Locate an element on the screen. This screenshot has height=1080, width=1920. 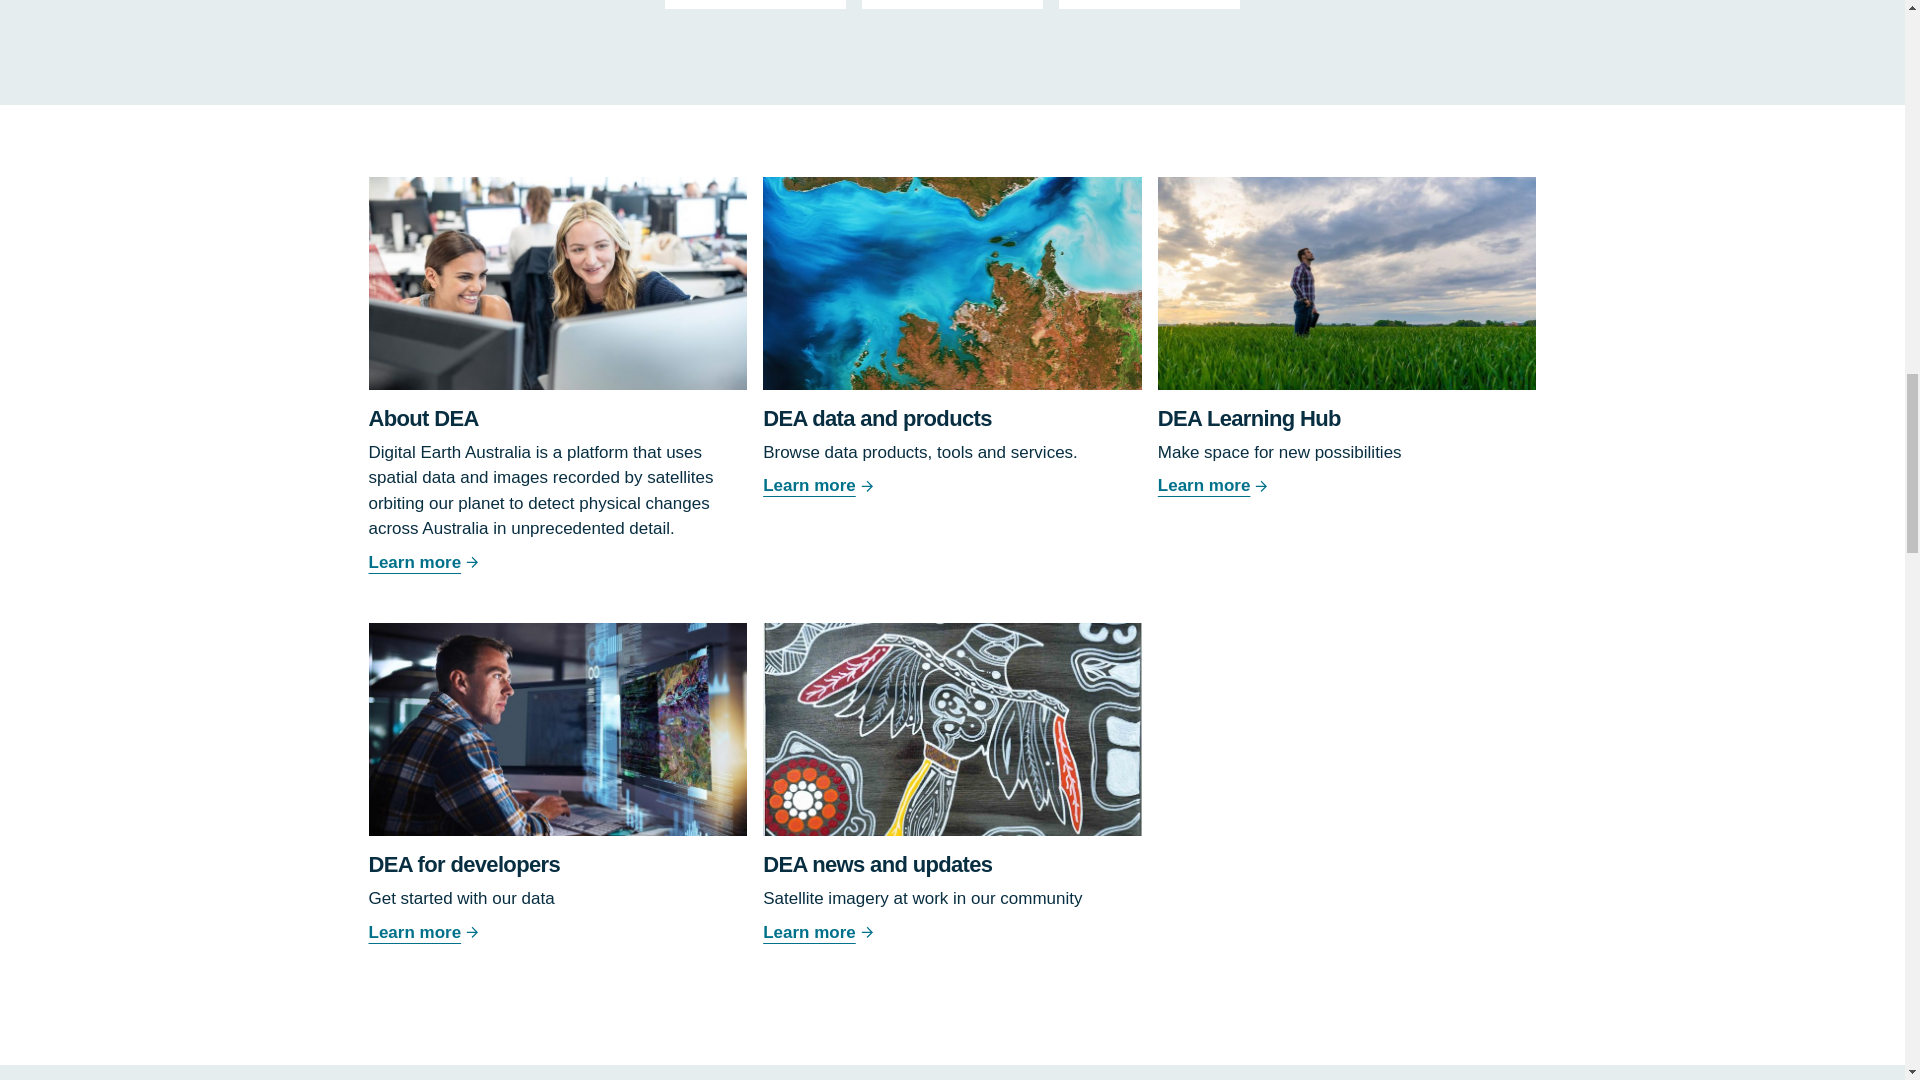
DEA Knowledge Hub is located at coordinates (755, 4).